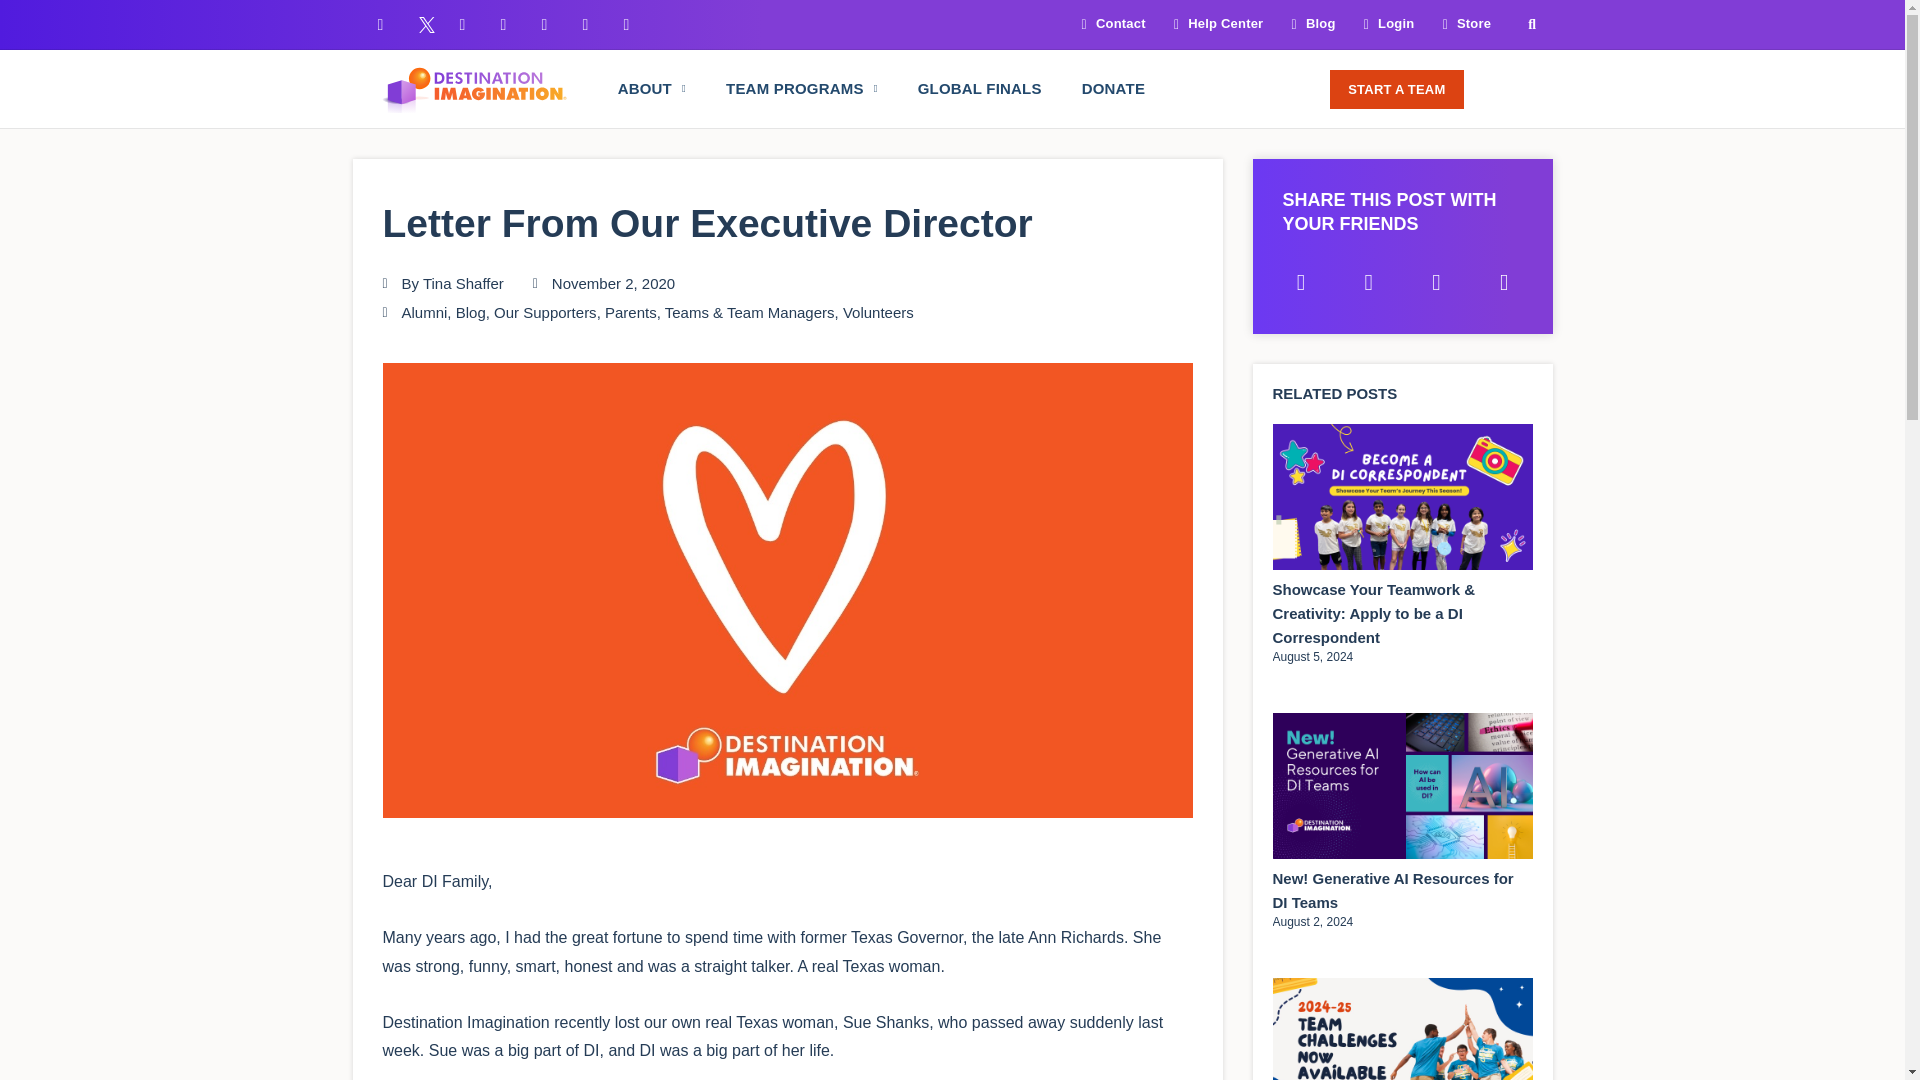 This screenshot has height=1080, width=1920. Describe the element at coordinates (652, 88) in the screenshot. I see `ABOUT` at that location.